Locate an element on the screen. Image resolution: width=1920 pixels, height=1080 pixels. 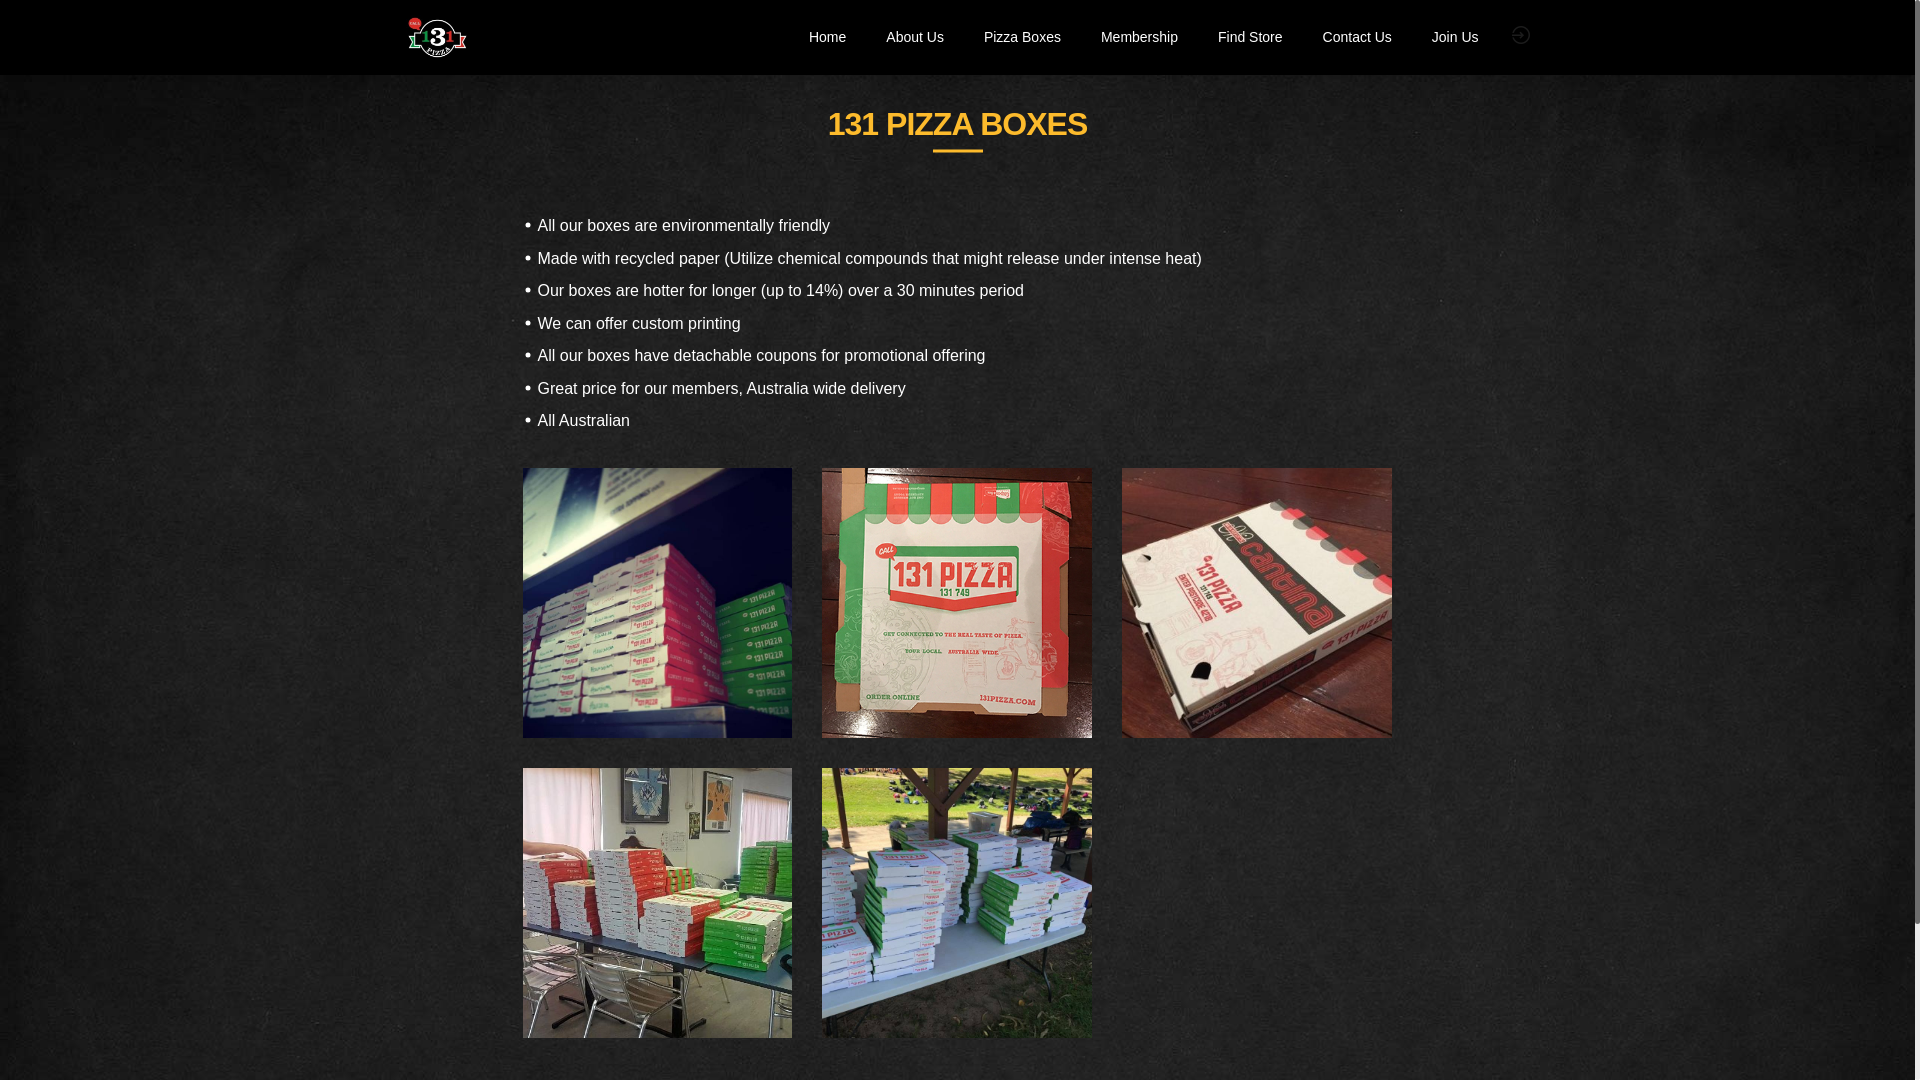
Join Us is located at coordinates (1456, 38).